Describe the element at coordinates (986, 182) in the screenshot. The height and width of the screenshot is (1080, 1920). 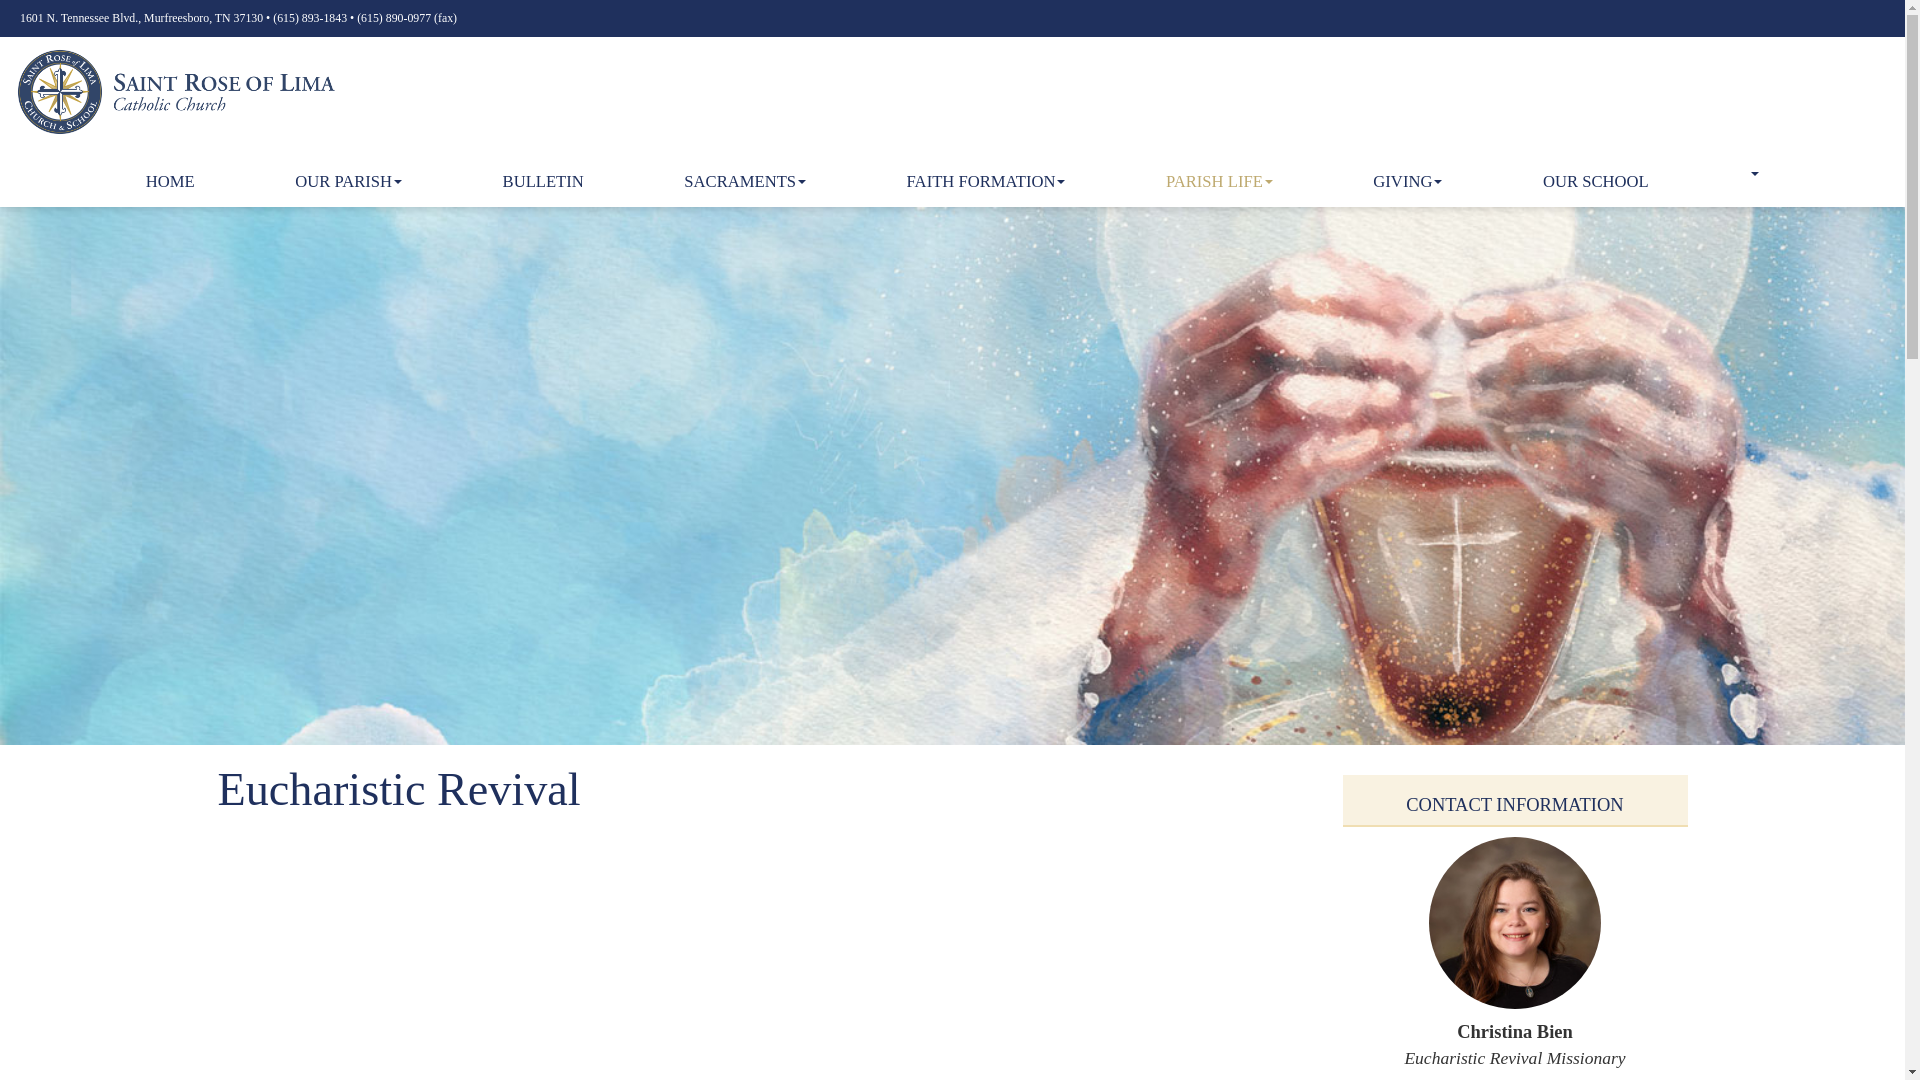
I see `FAITH FORMATION` at that location.